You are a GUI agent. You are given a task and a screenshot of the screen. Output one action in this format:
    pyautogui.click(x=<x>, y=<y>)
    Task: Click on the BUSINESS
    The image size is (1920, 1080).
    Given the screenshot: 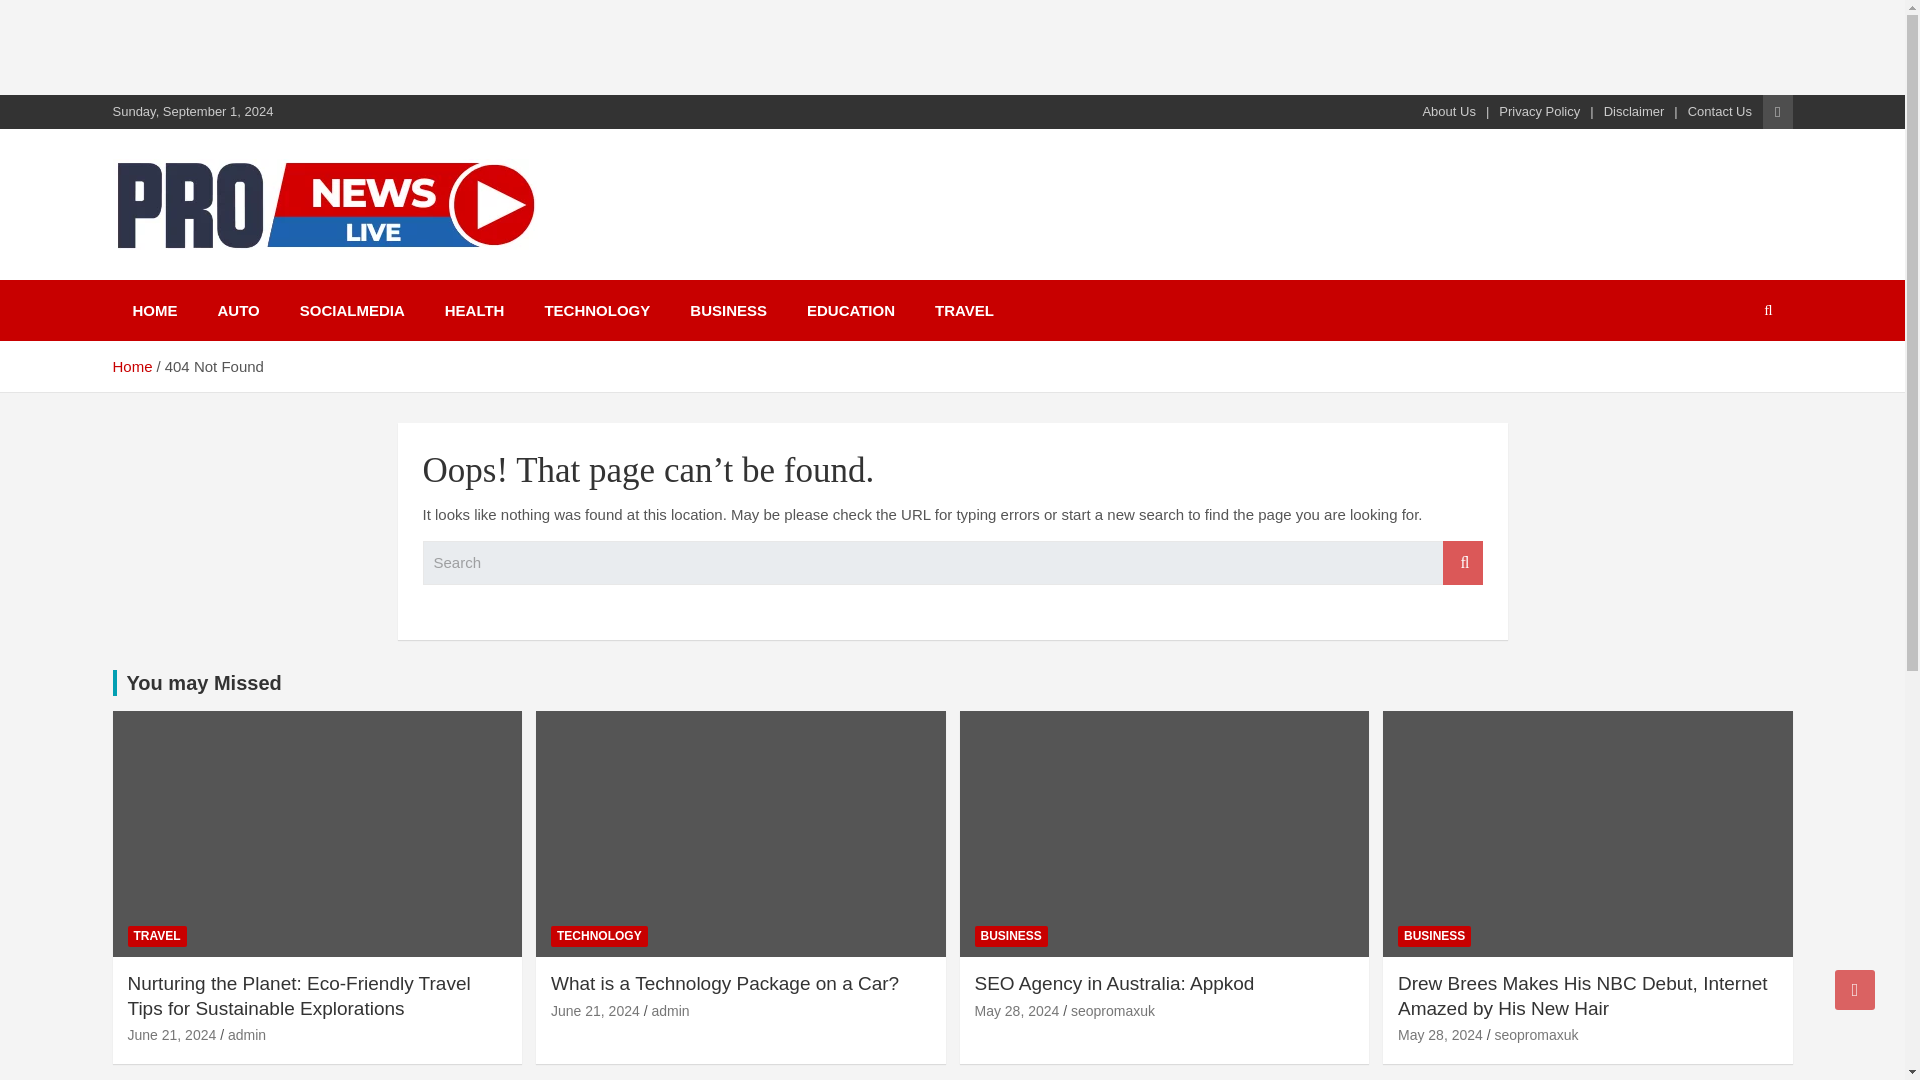 What is the action you would take?
    pyautogui.click(x=1010, y=936)
    